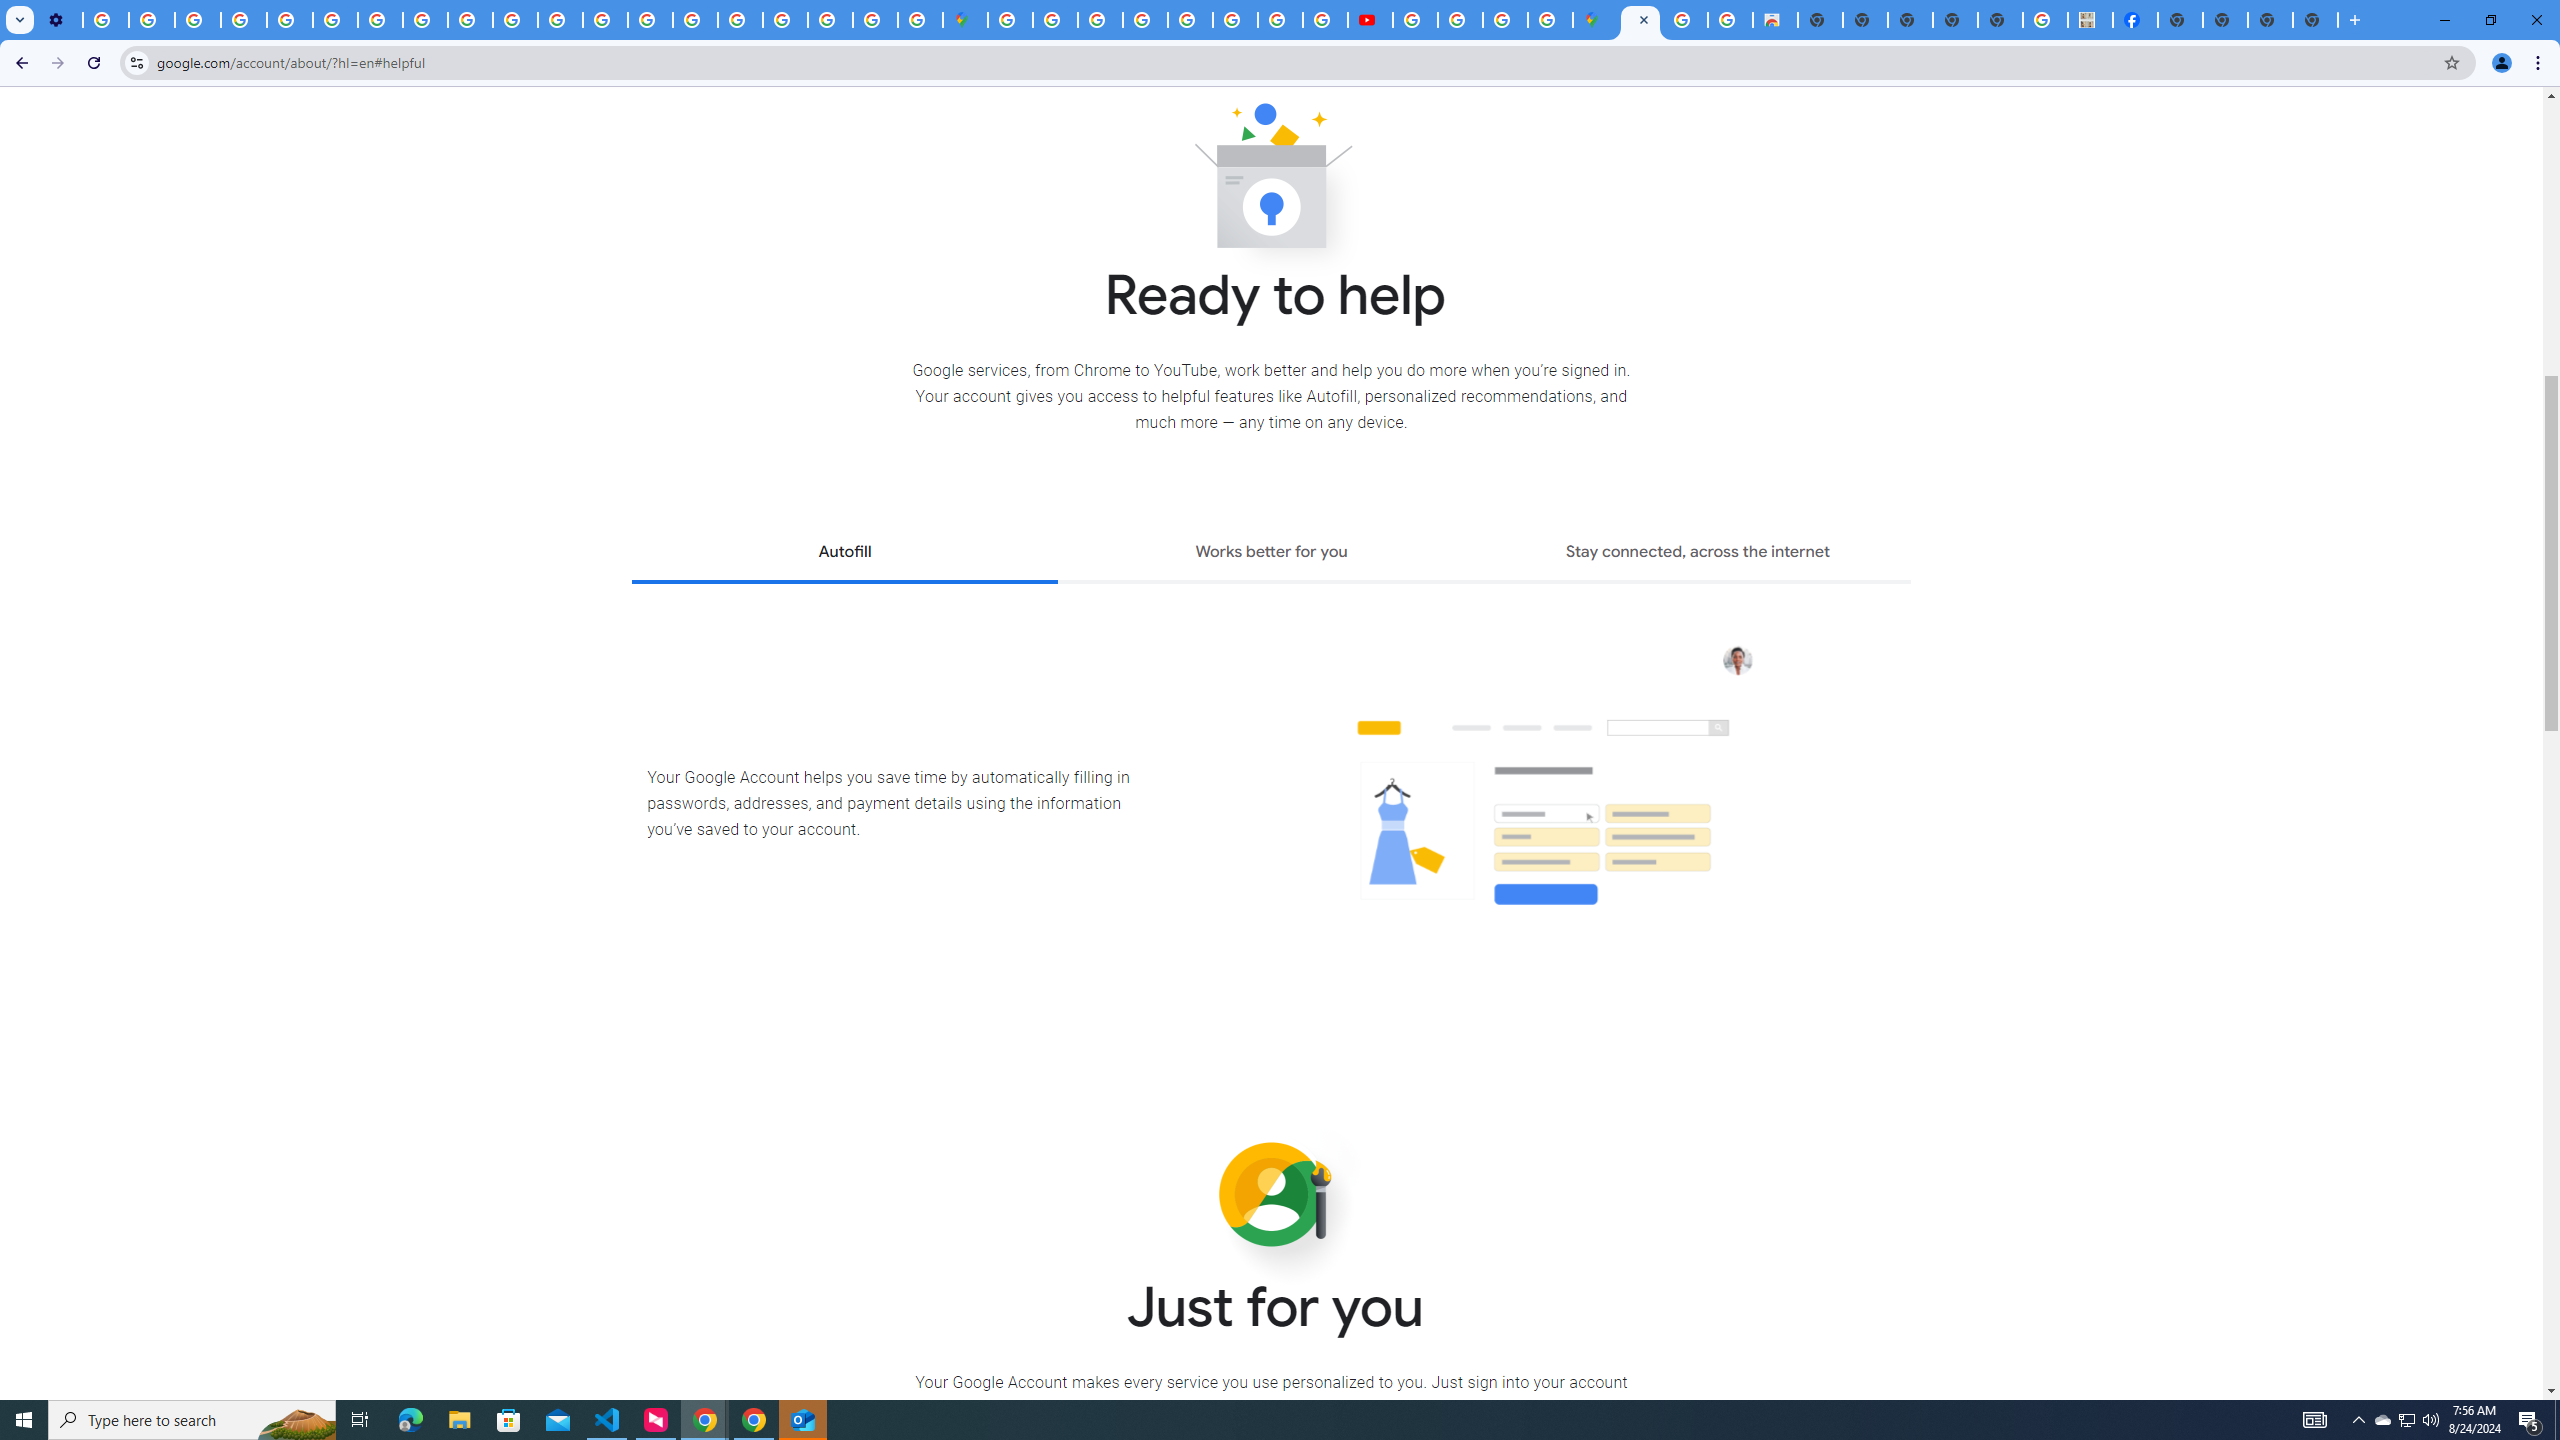 The height and width of the screenshot is (1440, 2560). What do you see at coordinates (60, 20) in the screenshot?
I see `Settings - Customize profile` at bounding box center [60, 20].